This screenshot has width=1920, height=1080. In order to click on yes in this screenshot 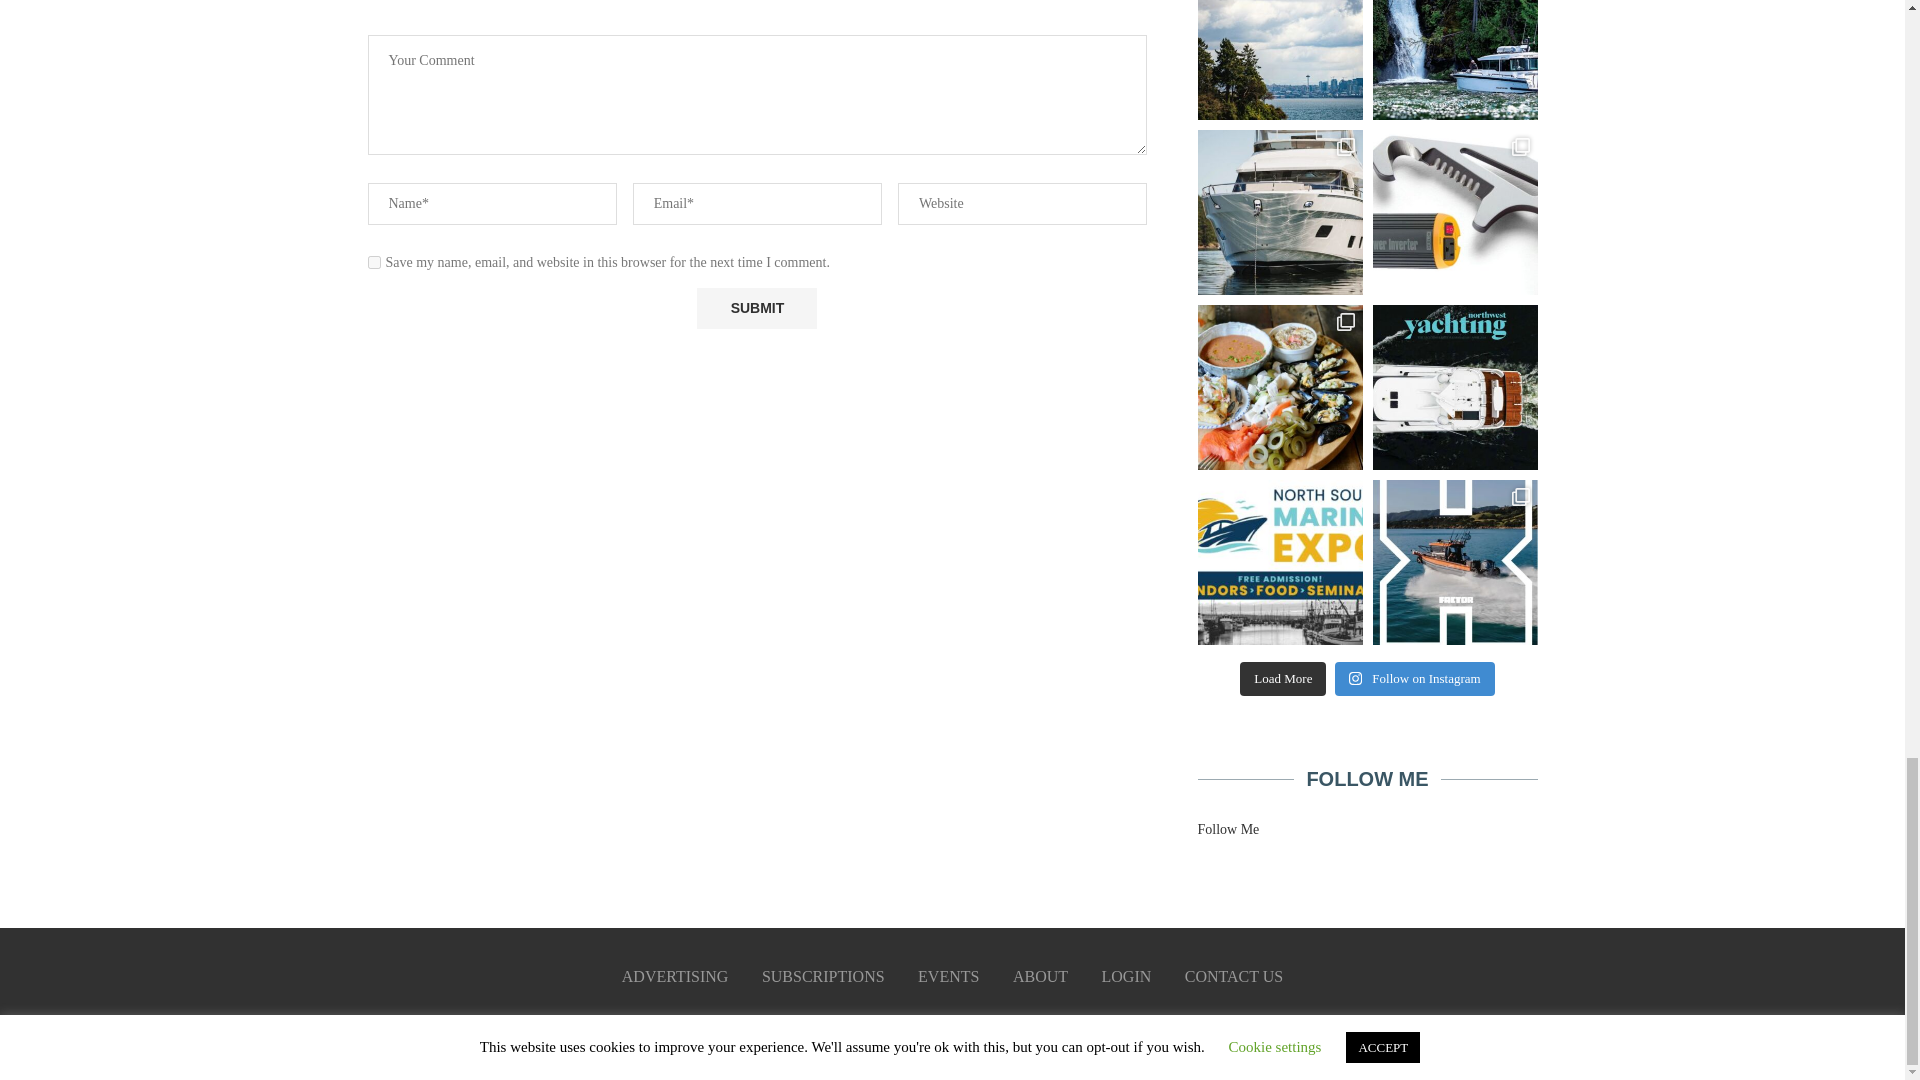, I will do `click(374, 262)`.